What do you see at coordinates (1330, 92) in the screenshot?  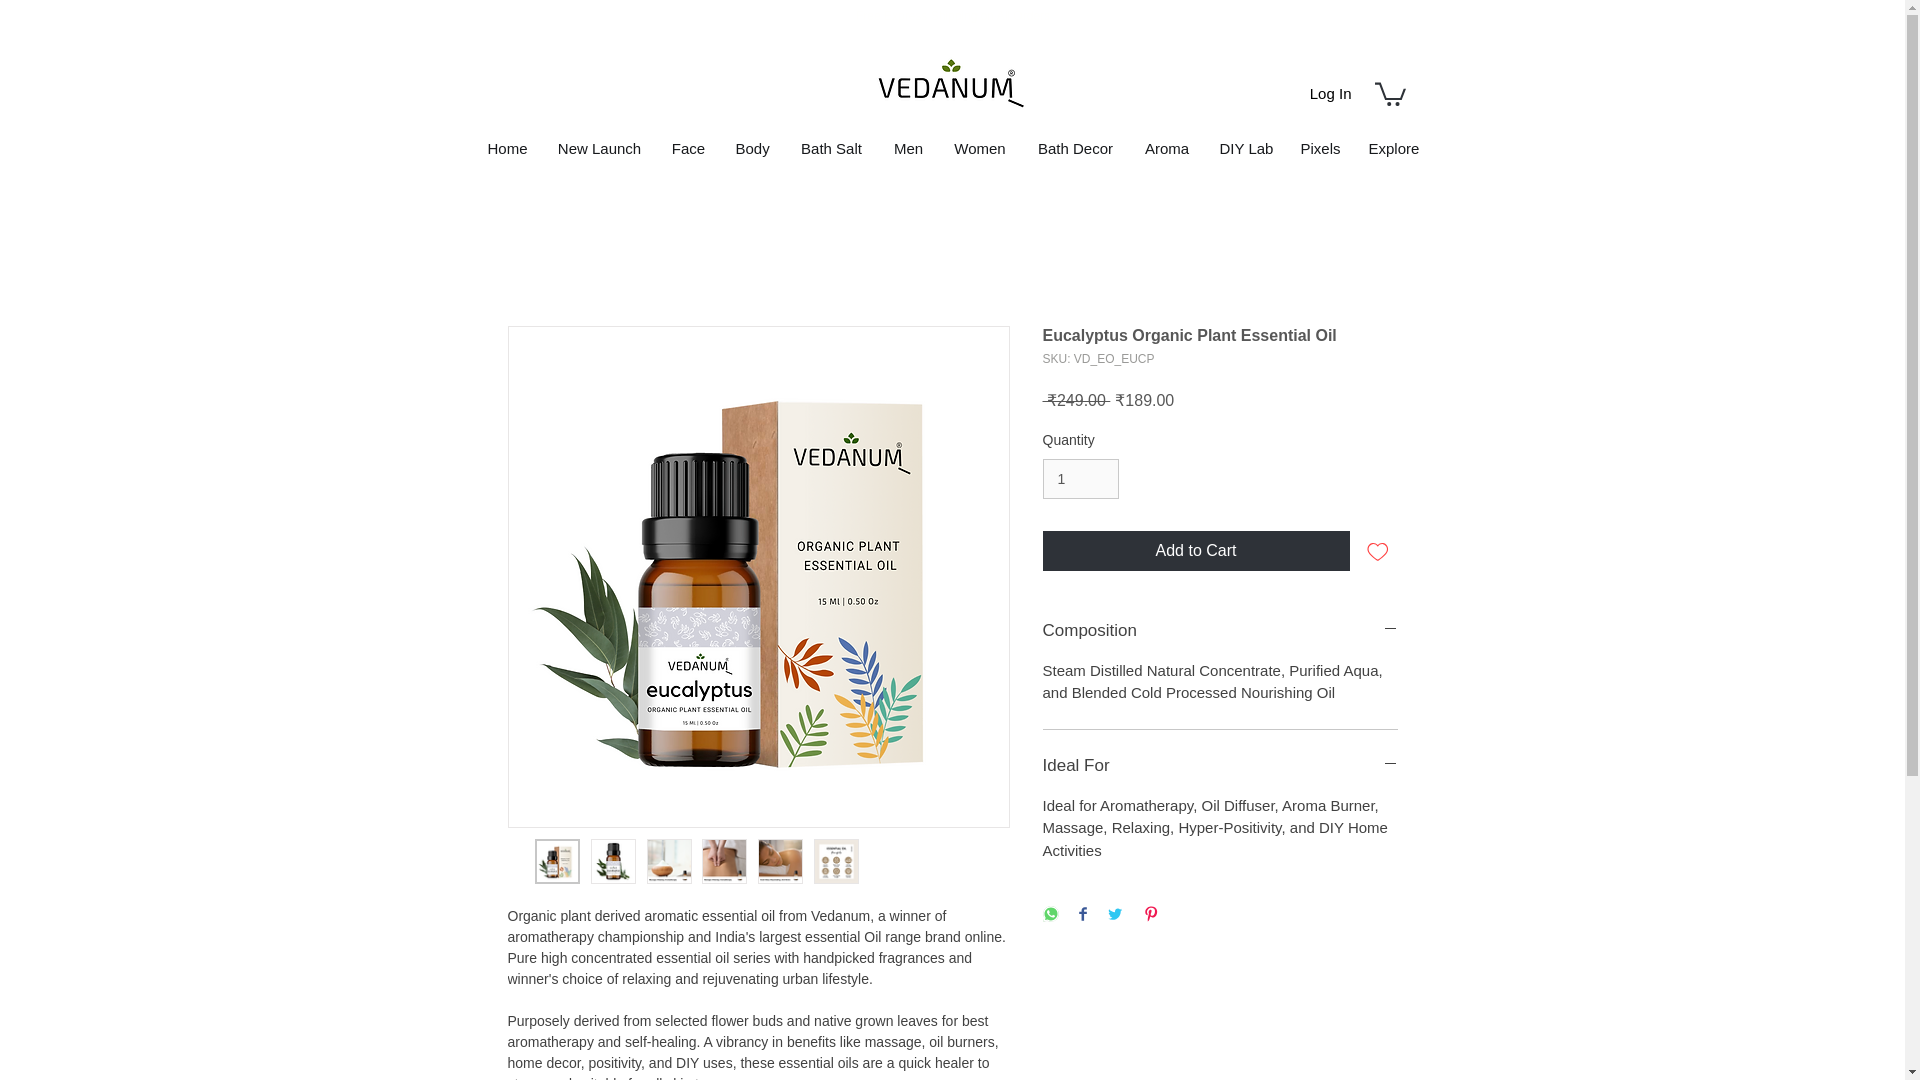 I see `Log In` at bounding box center [1330, 92].